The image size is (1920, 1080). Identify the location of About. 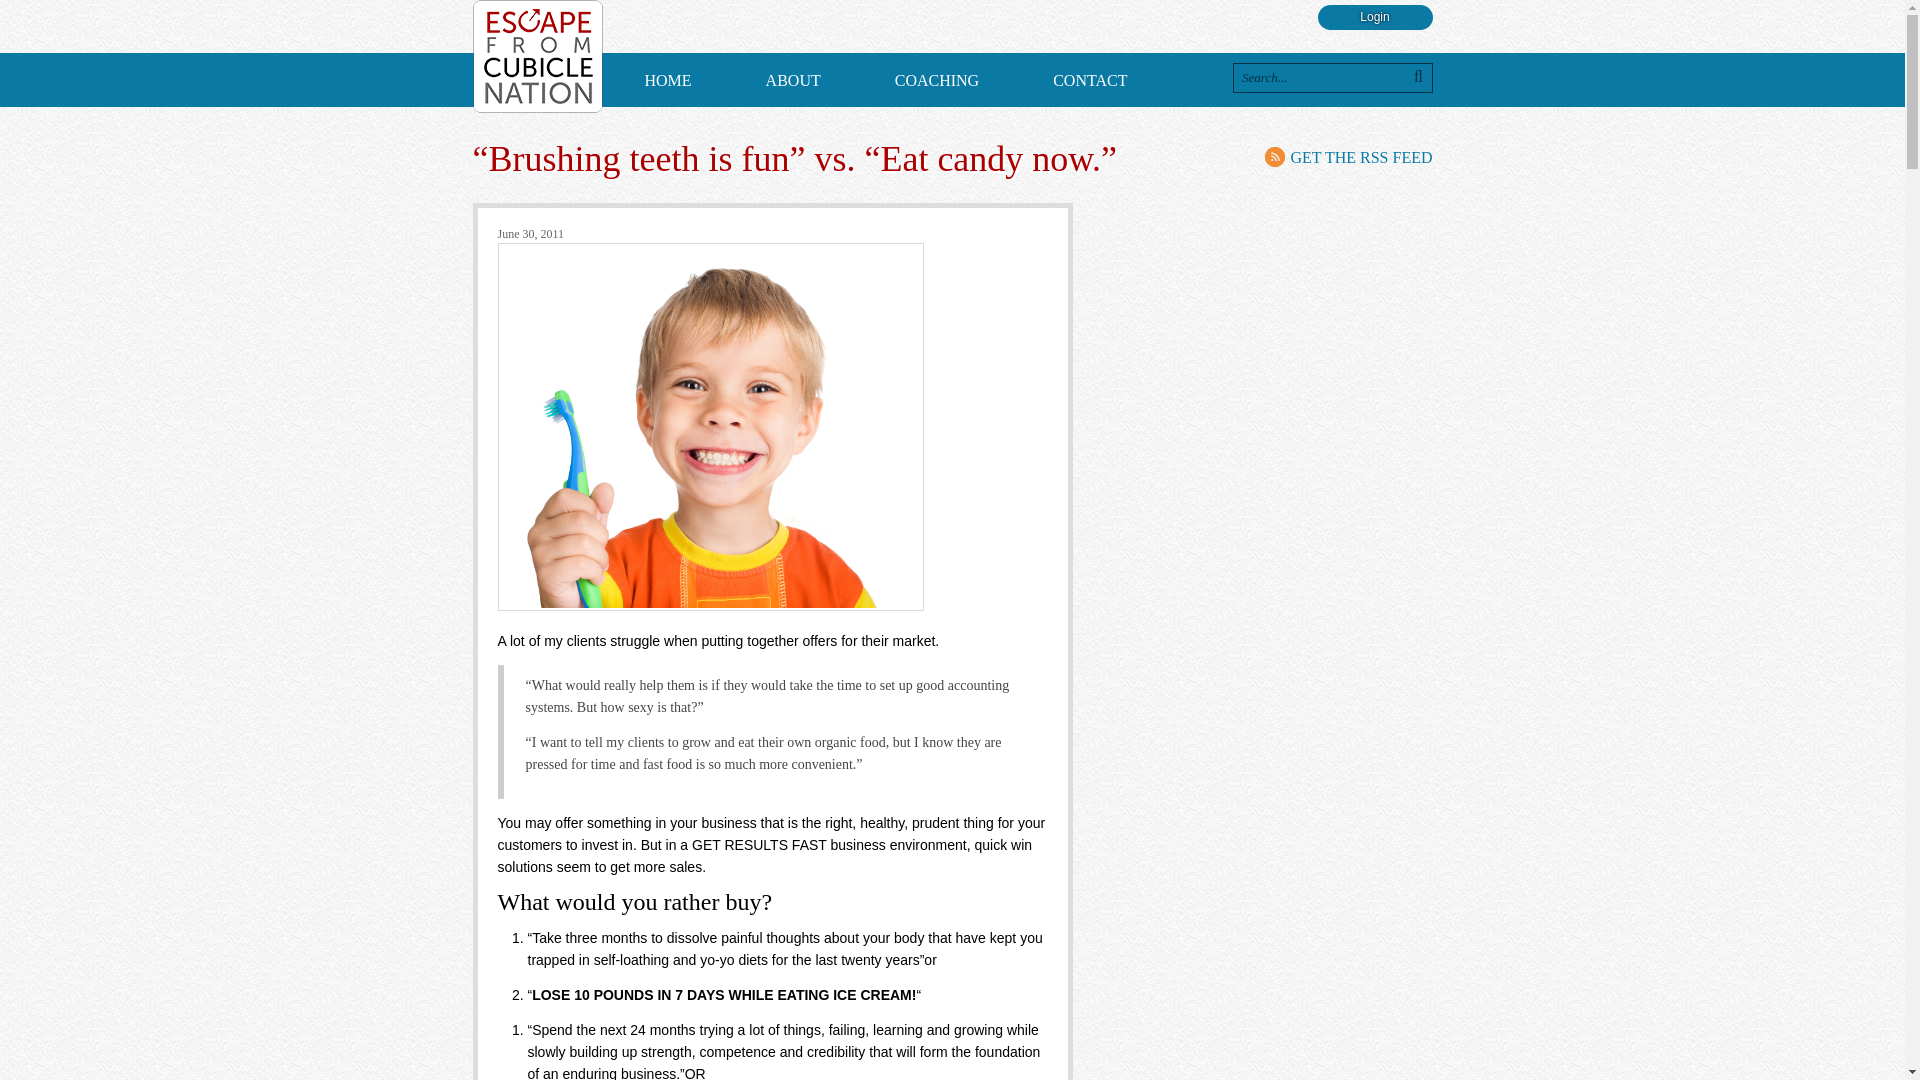
(794, 82).